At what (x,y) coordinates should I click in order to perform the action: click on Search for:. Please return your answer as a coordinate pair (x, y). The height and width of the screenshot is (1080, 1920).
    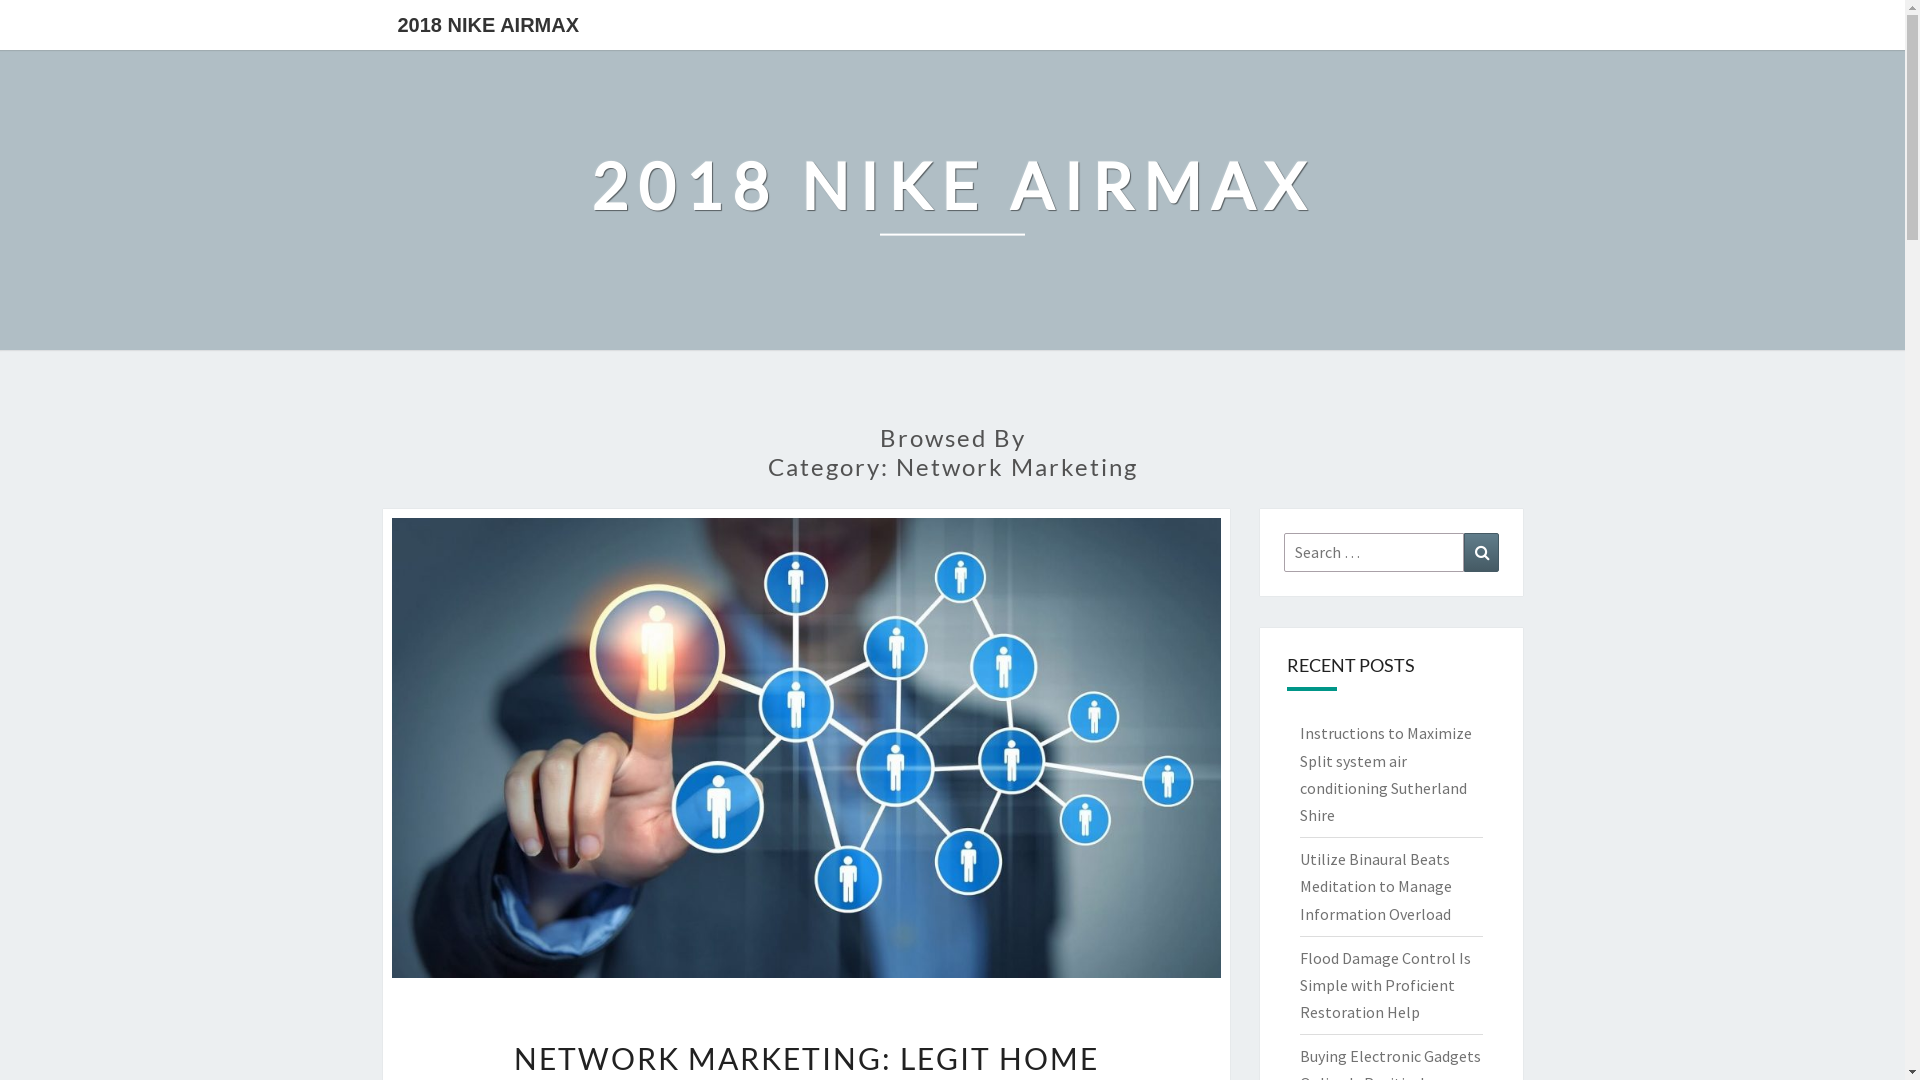
    Looking at the image, I should click on (1374, 552).